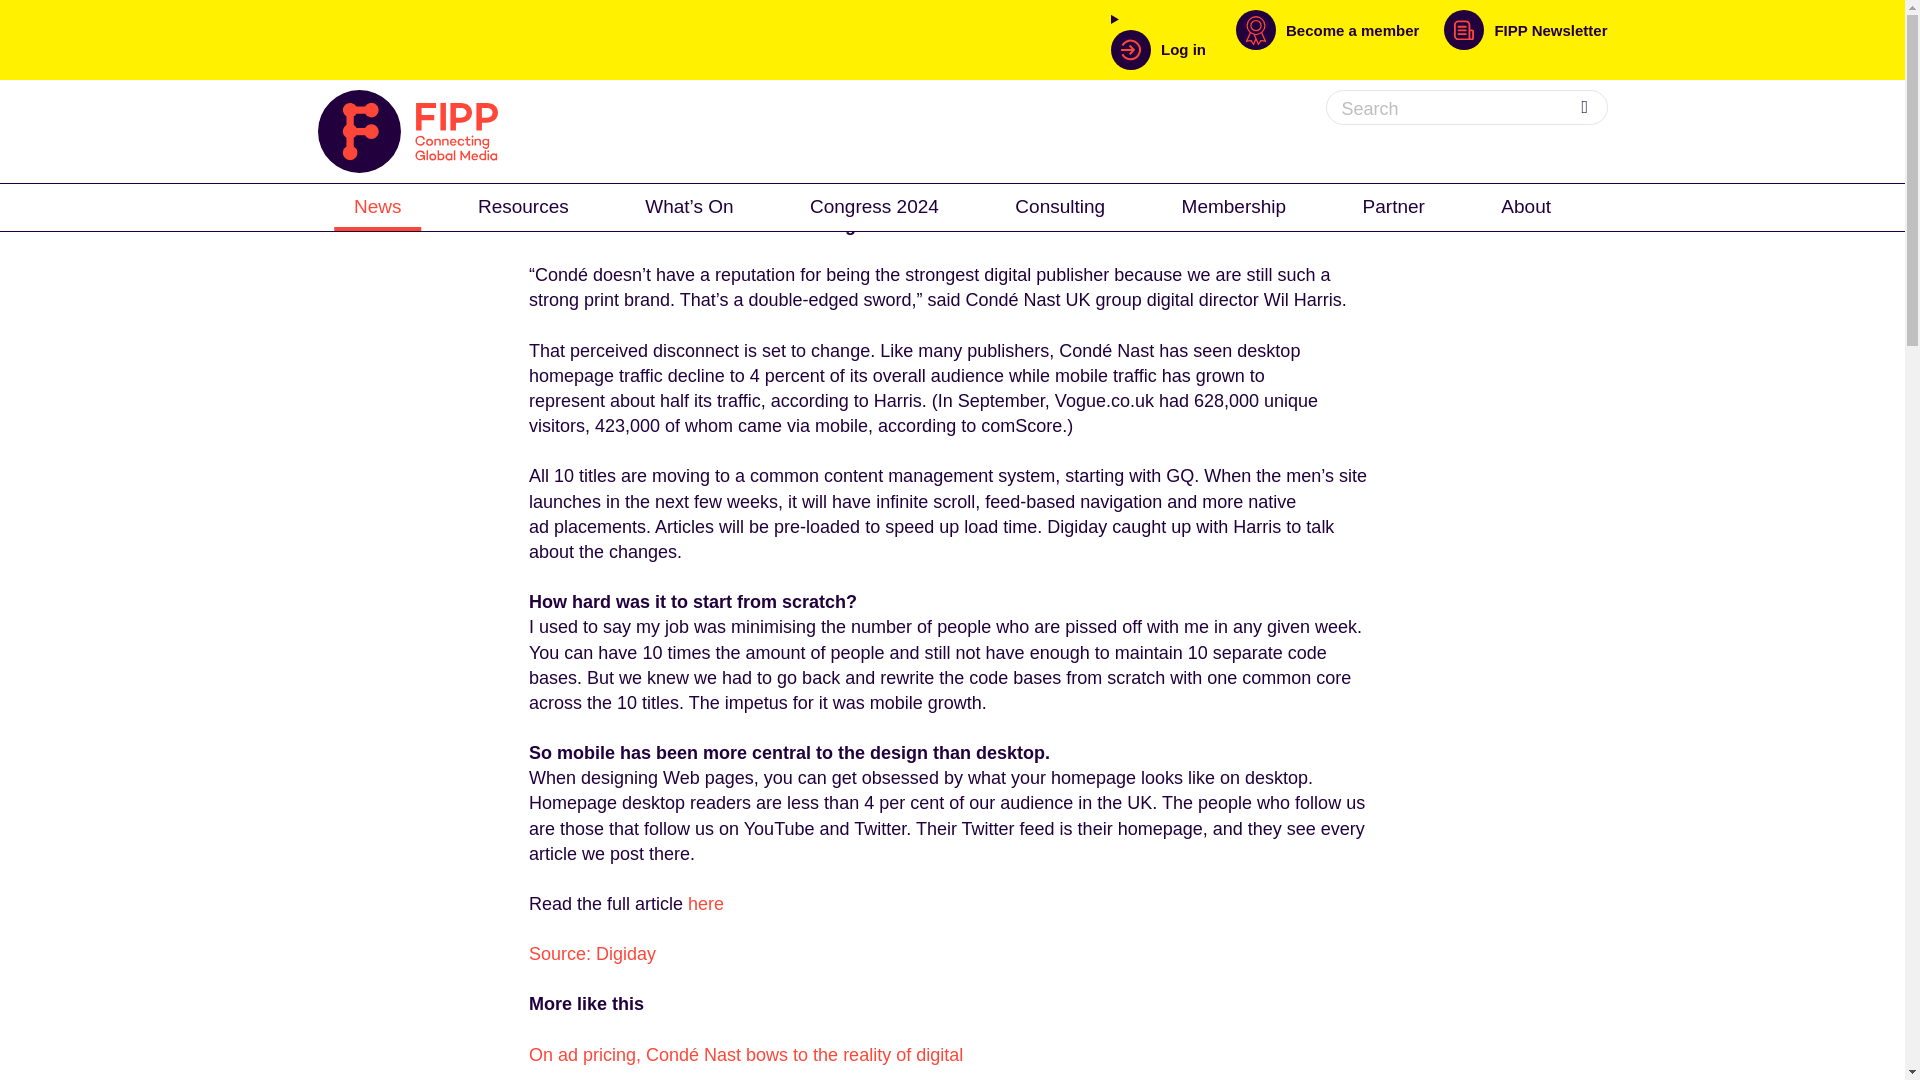 The image size is (1920, 1080). What do you see at coordinates (1394, 205) in the screenshot?
I see `Partner` at bounding box center [1394, 205].